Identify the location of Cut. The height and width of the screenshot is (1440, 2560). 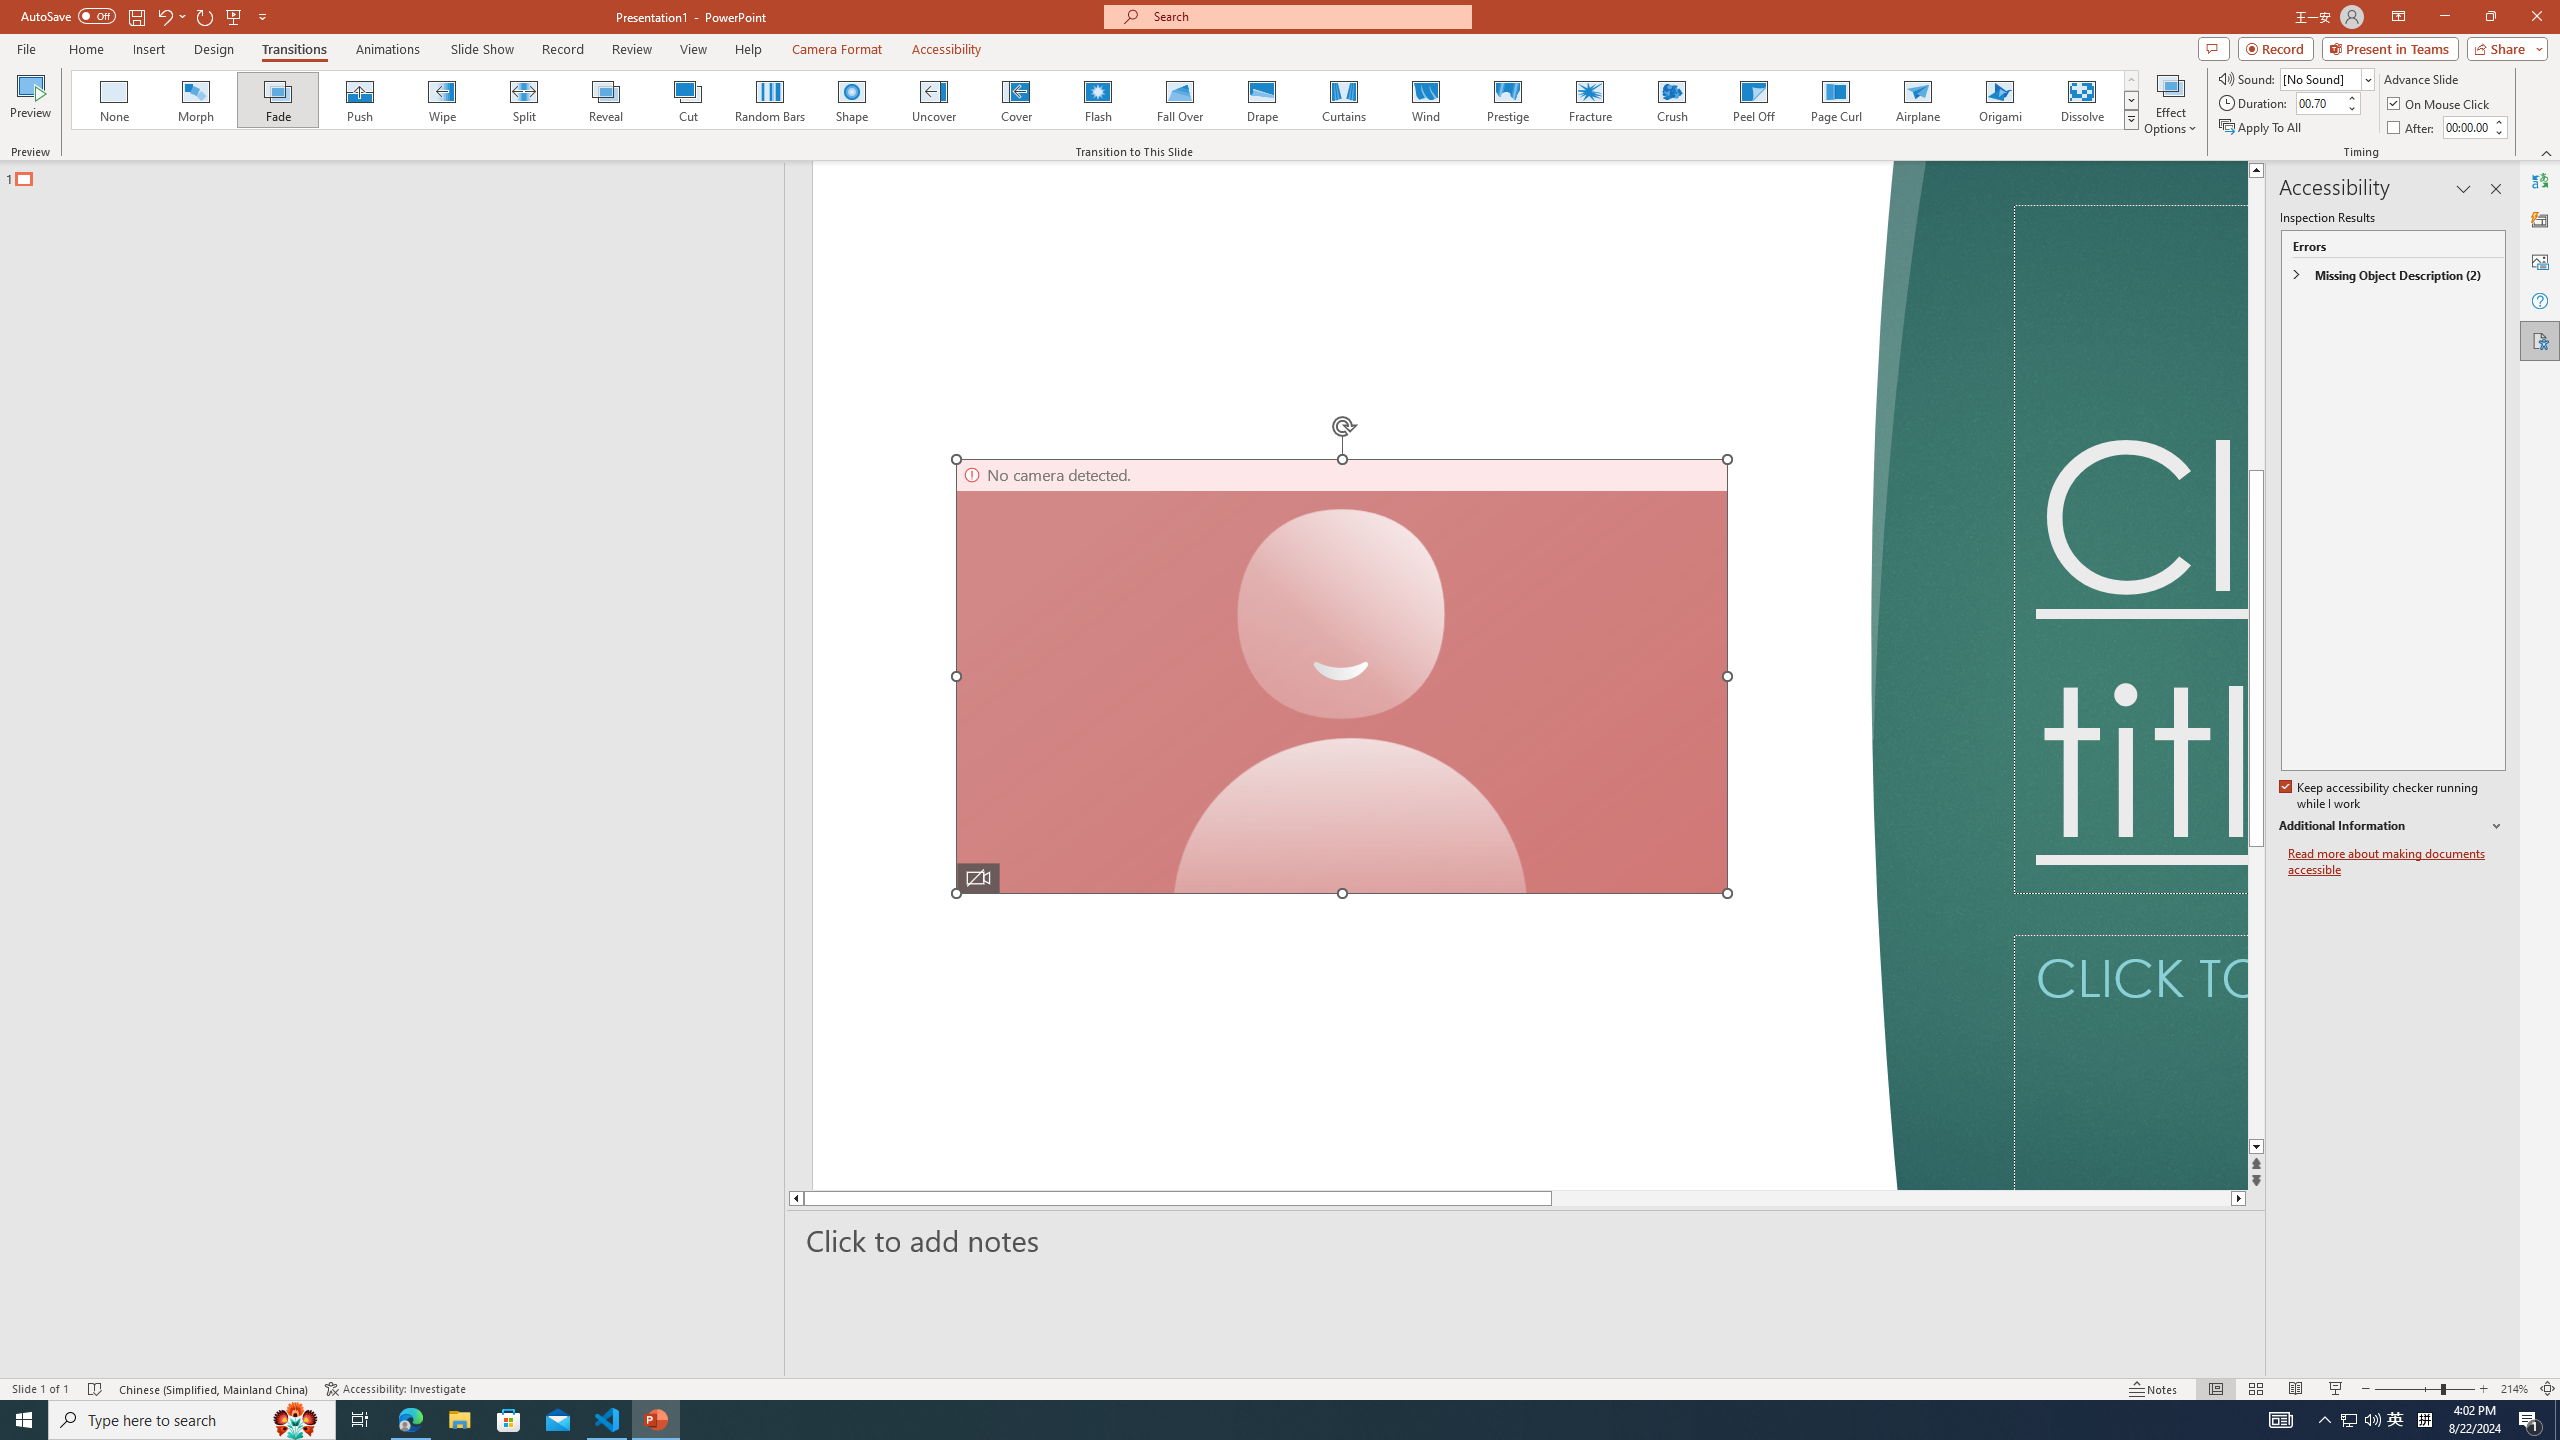
(688, 100).